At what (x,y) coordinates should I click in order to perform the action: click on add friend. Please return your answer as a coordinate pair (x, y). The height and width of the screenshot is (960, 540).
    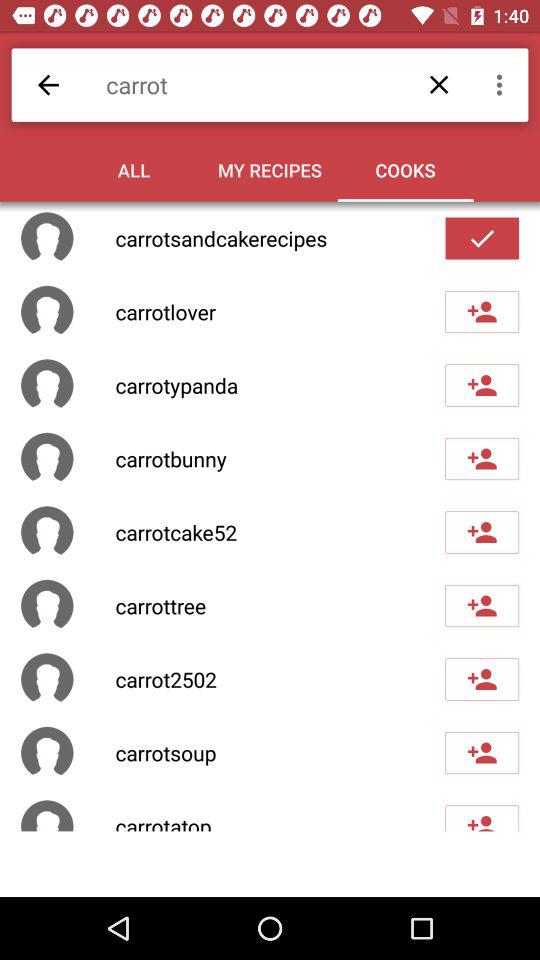
    Looking at the image, I should click on (482, 385).